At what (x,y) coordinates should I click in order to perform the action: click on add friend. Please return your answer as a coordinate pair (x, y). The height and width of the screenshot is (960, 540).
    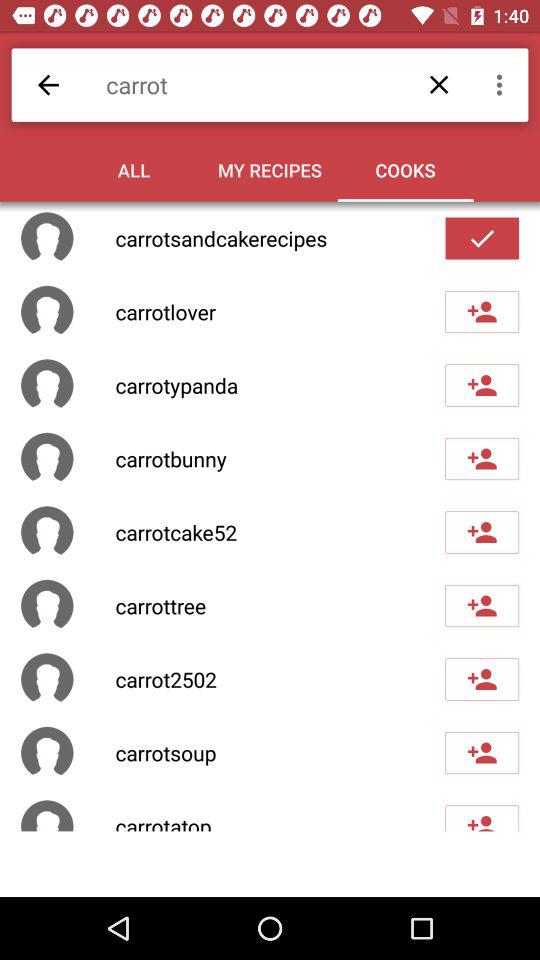
    Looking at the image, I should click on (482, 385).